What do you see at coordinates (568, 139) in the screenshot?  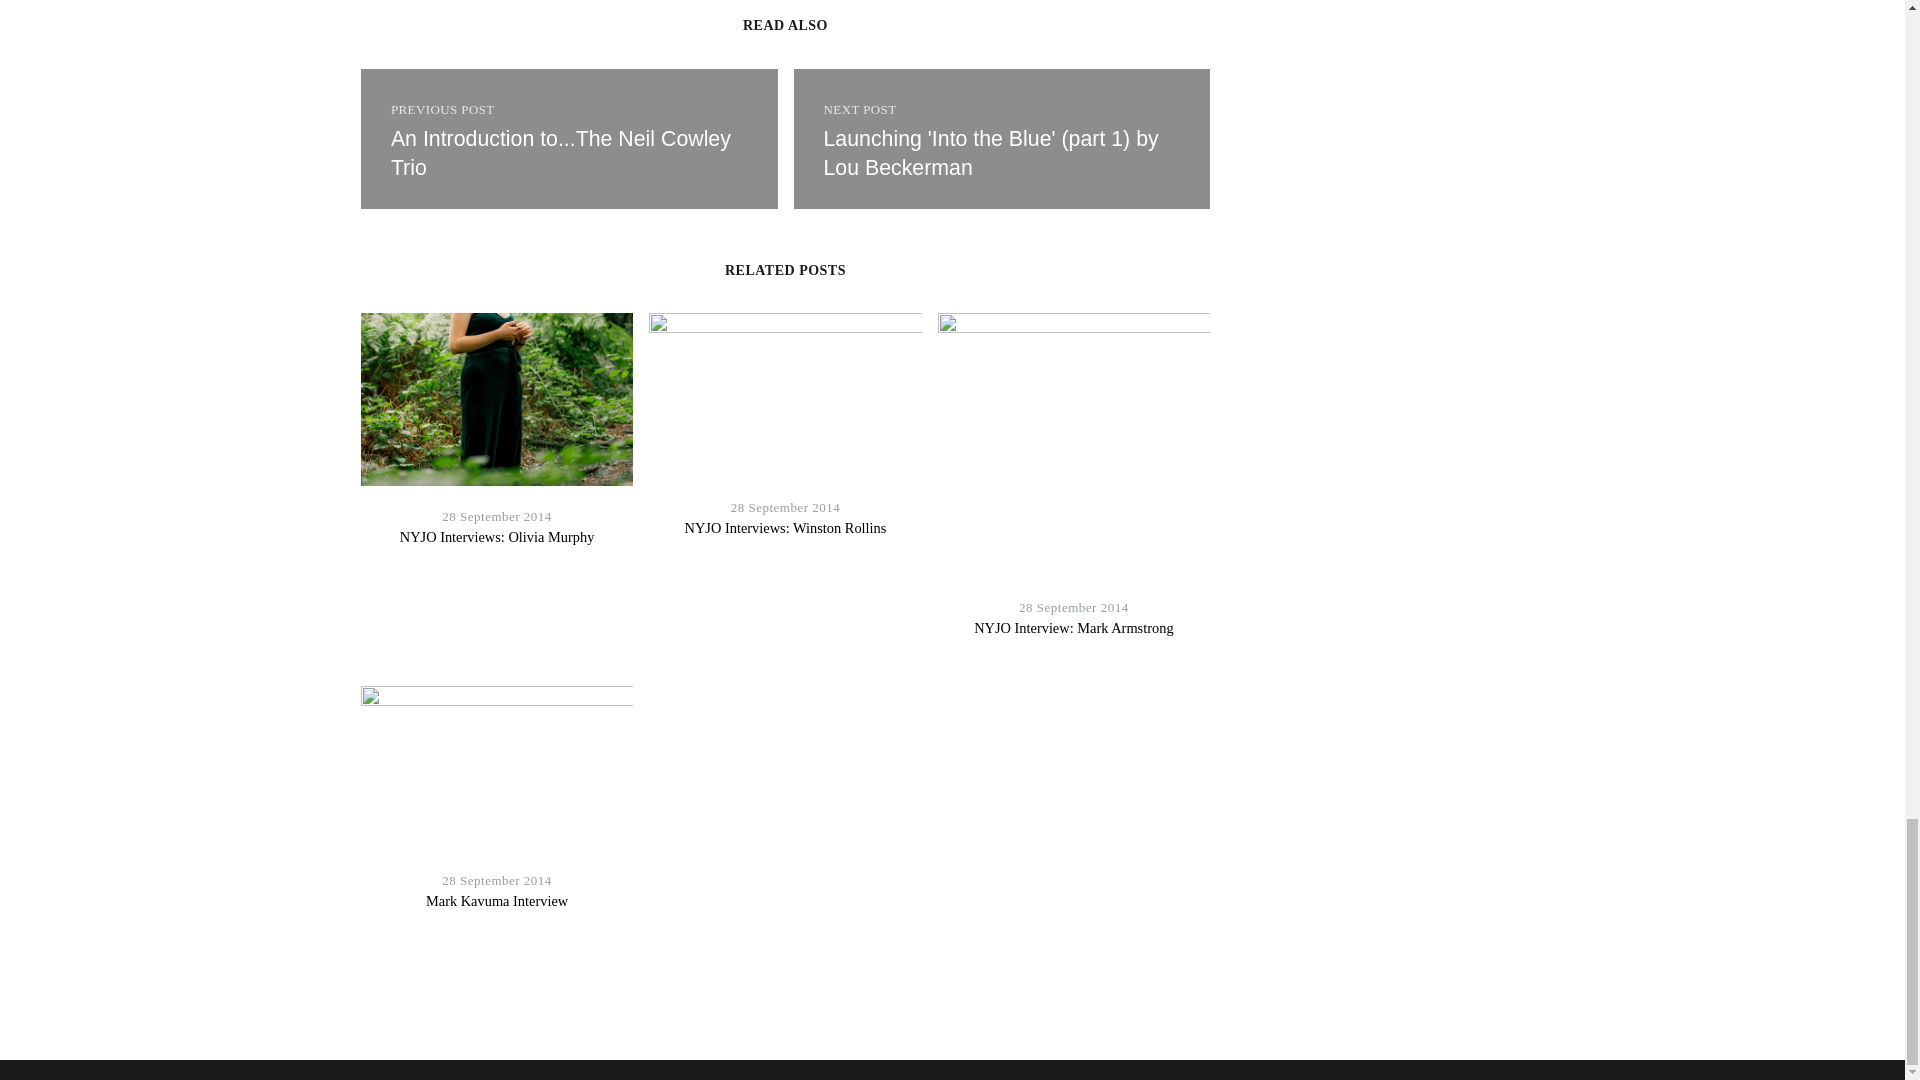 I see `Neil Cowley Interview` at bounding box center [568, 139].